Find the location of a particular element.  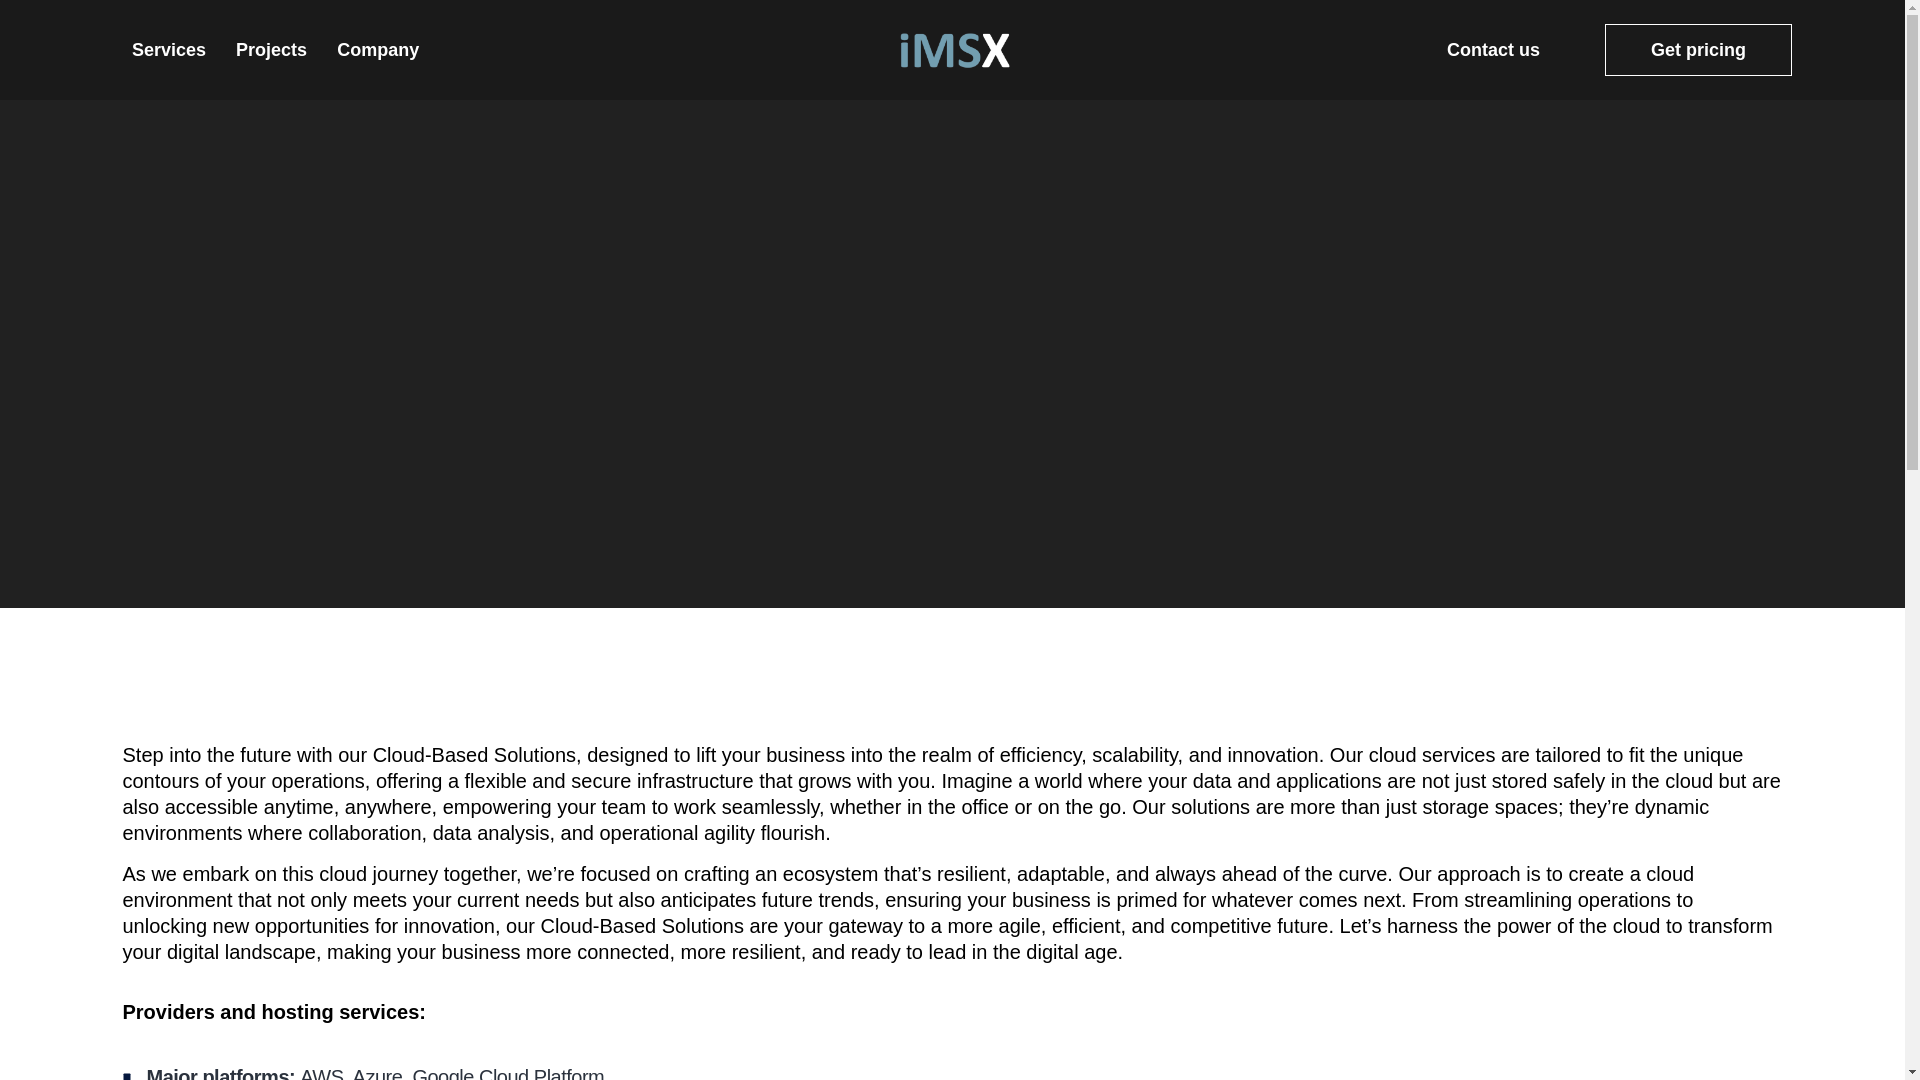

Get pricing is located at coordinates (1698, 49).